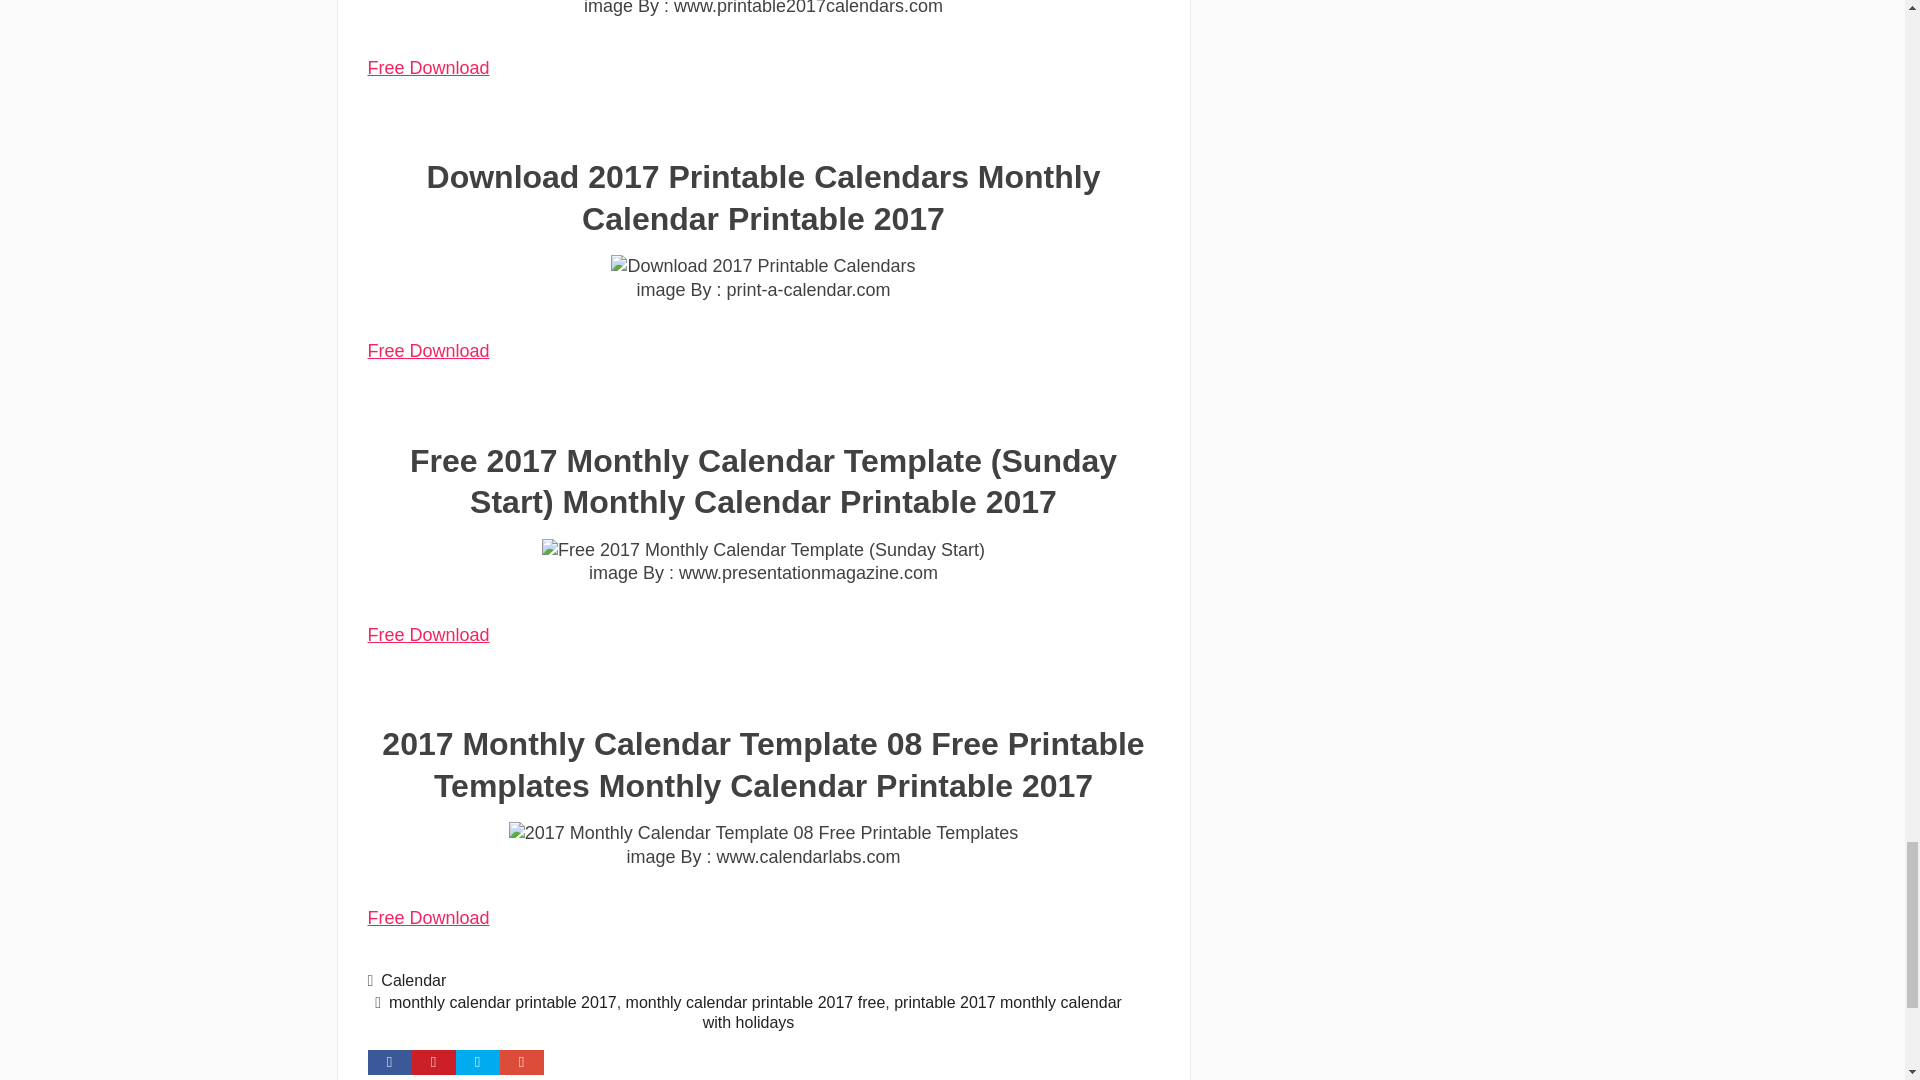  What do you see at coordinates (428, 350) in the screenshot?
I see `Free Download` at bounding box center [428, 350].